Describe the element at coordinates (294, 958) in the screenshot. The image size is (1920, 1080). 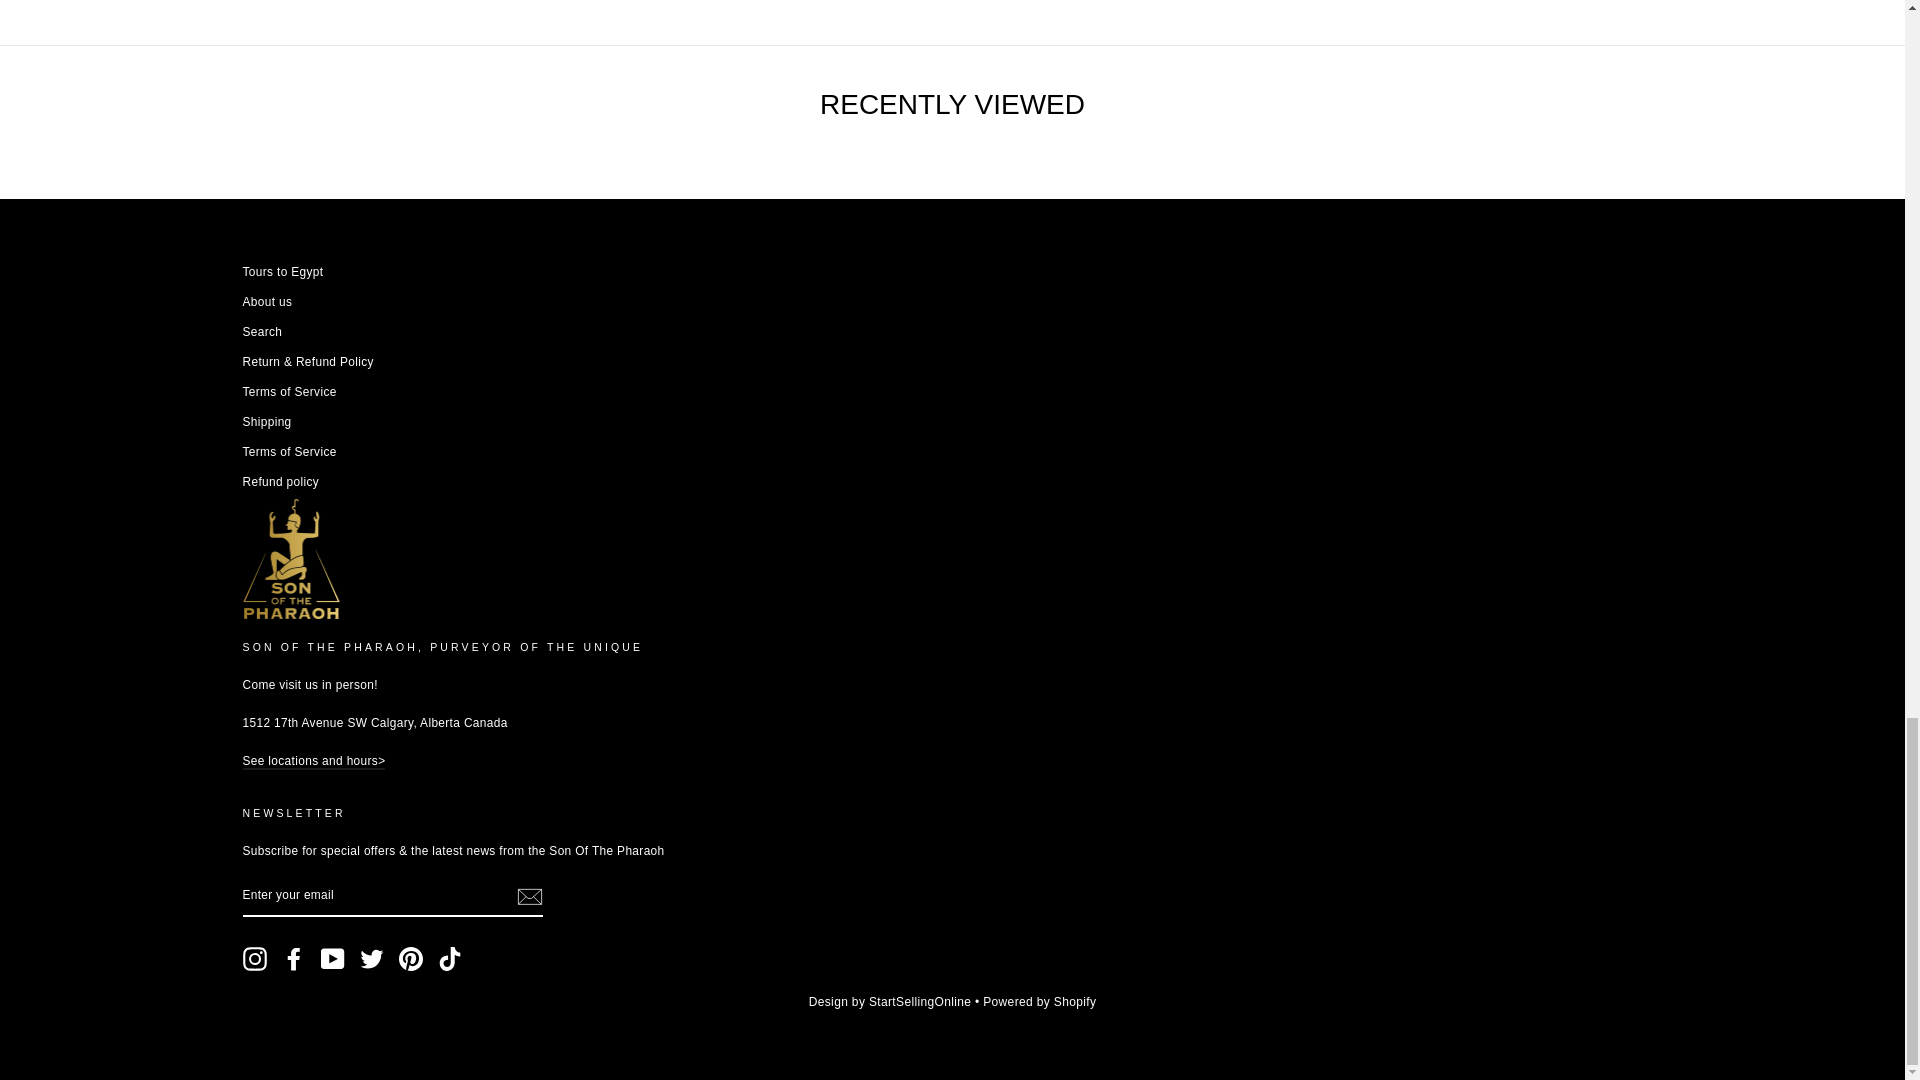
I see `Son Of The Pharaoh on Facebook` at that location.